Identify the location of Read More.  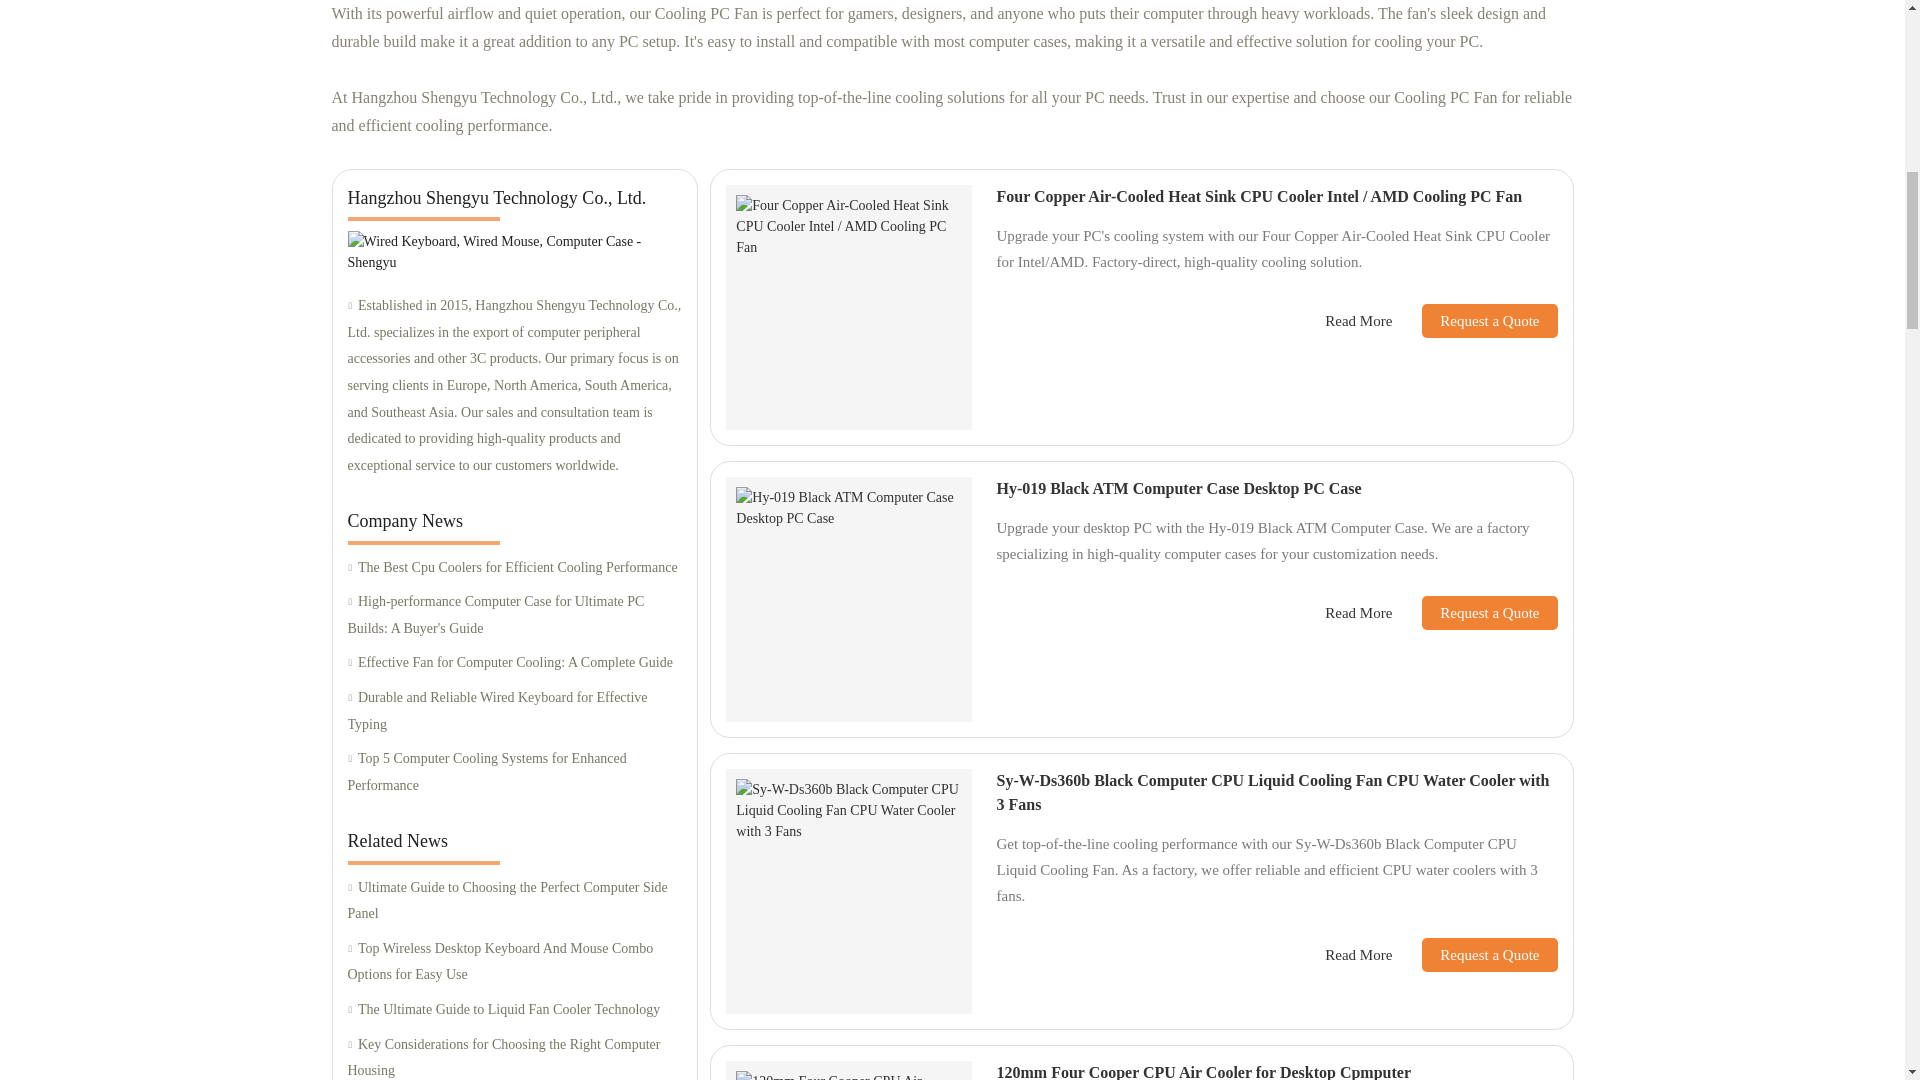
(1358, 613).